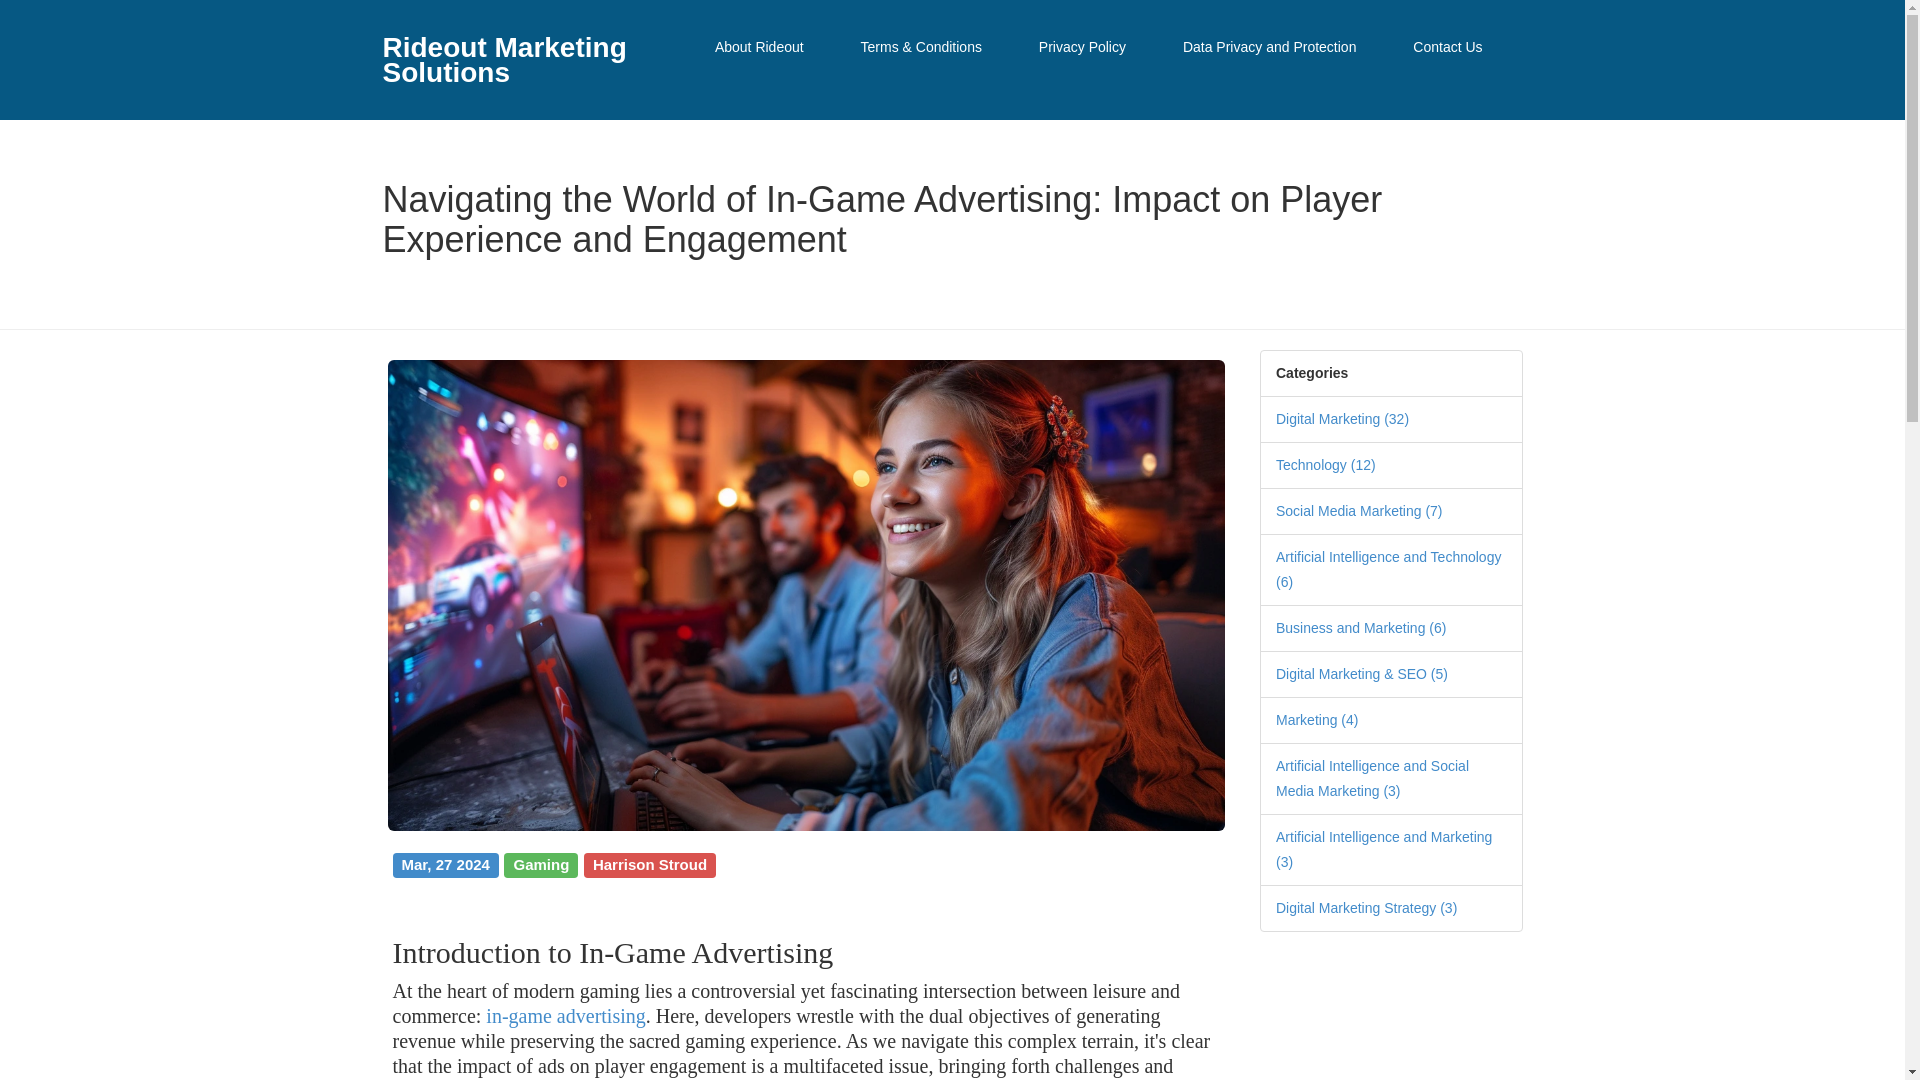 The height and width of the screenshot is (1080, 1920). I want to click on in-game advertising, so click(565, 1016).